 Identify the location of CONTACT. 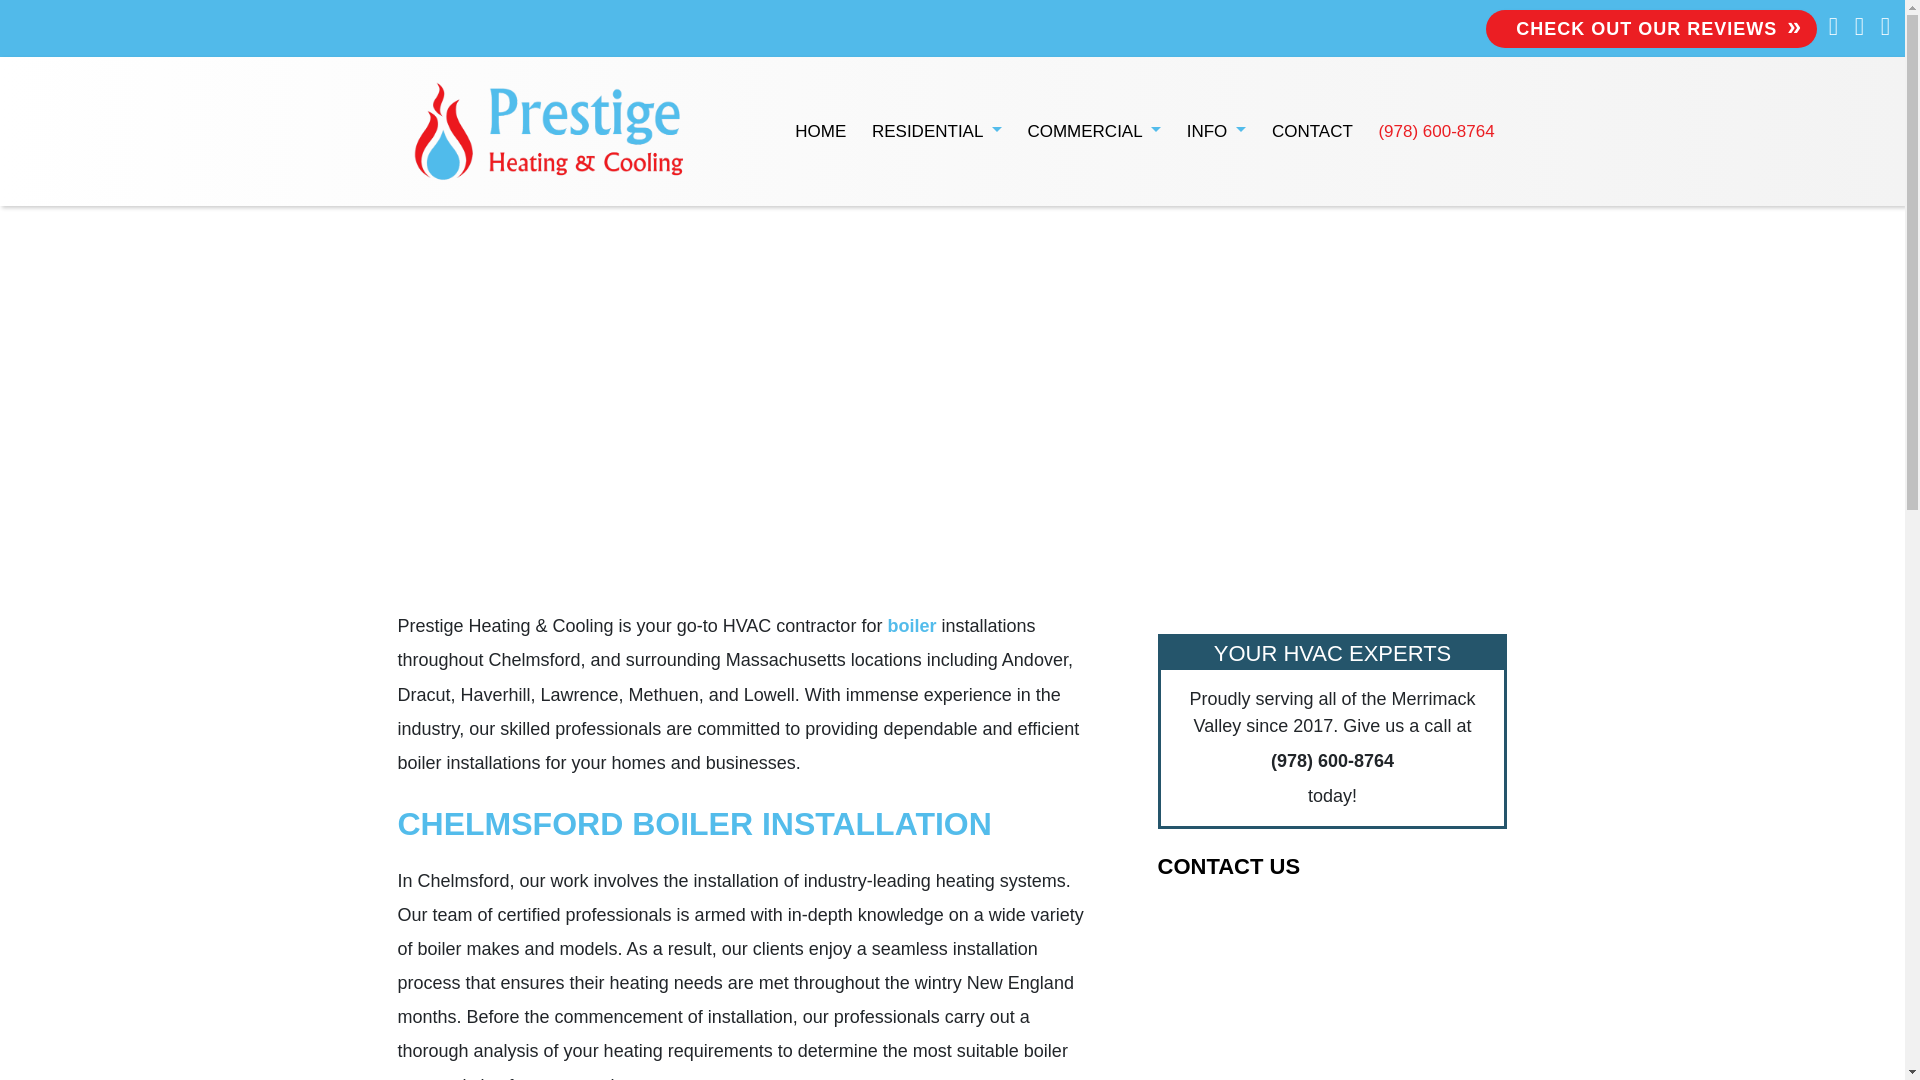
(1312, 132).